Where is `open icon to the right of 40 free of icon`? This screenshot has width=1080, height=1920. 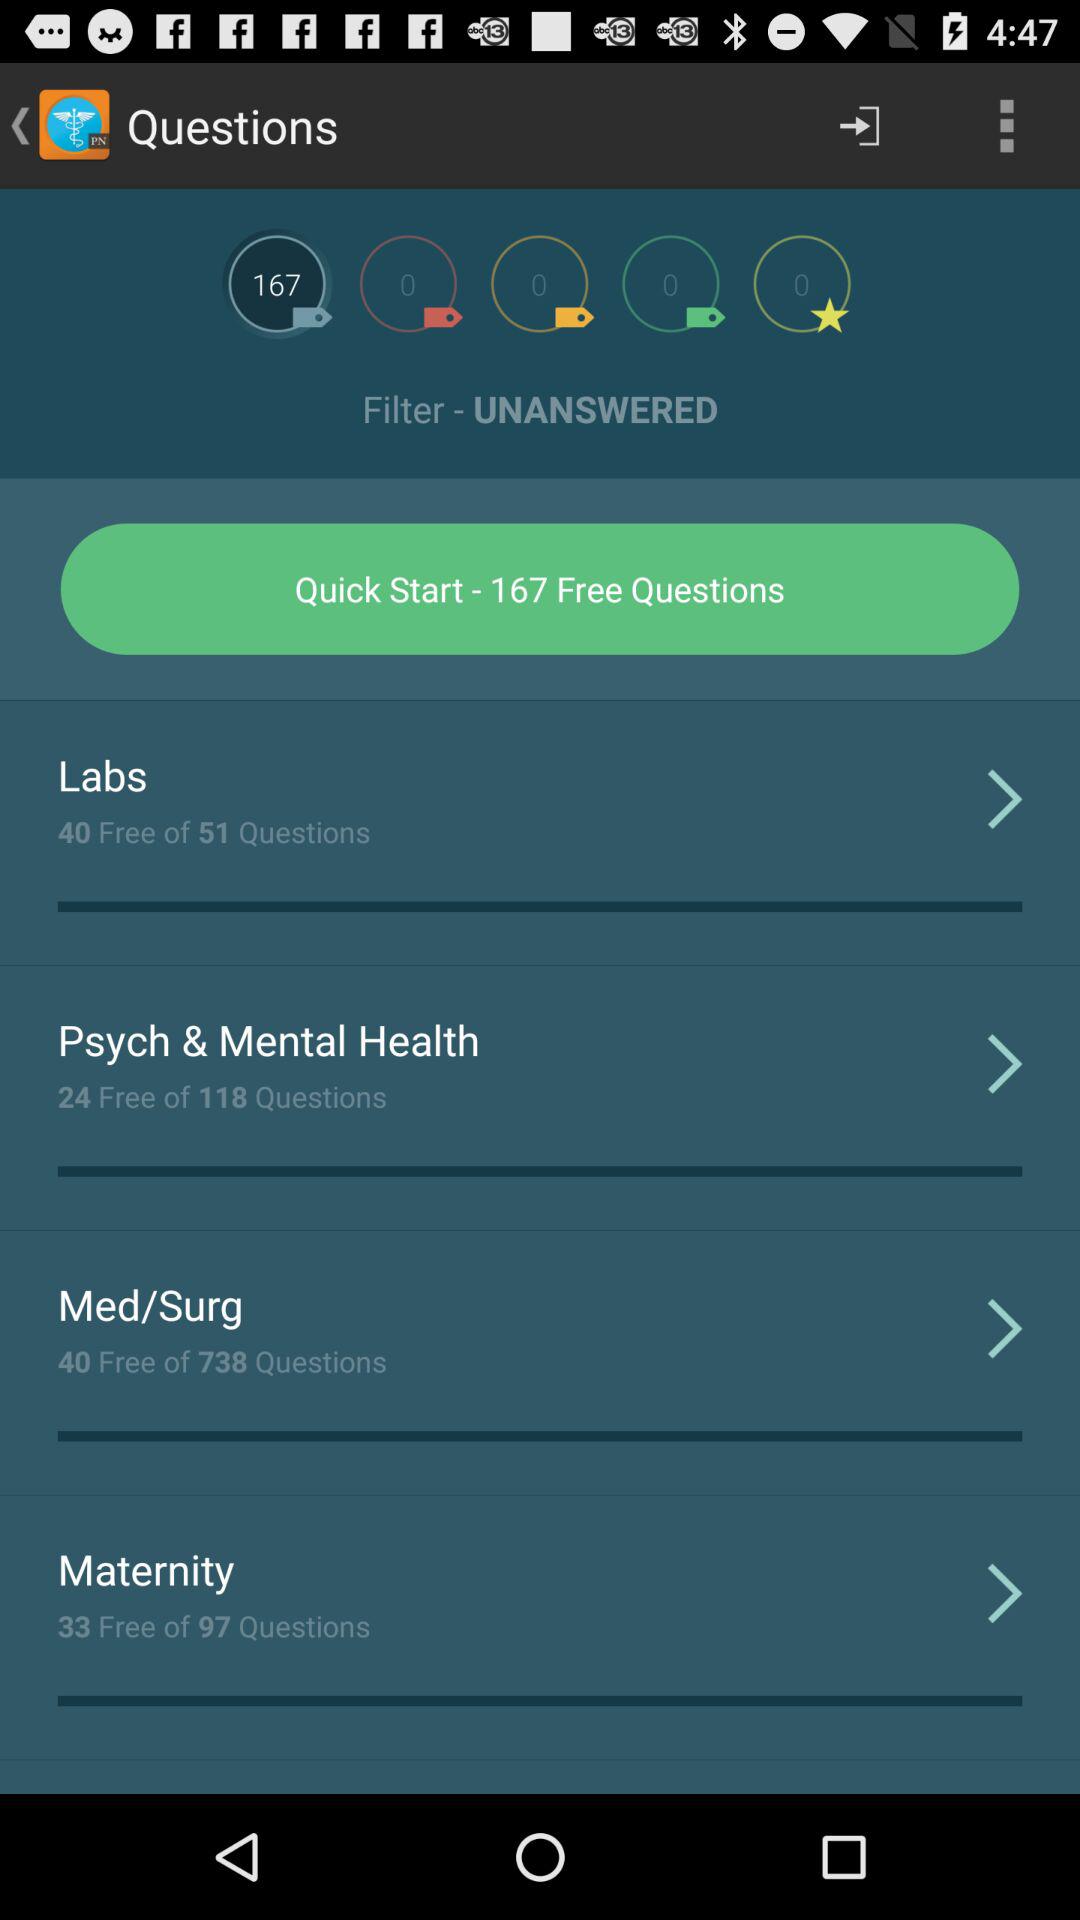 open icon to the right of 40 free of icon is located at coordinates (1004, 798).